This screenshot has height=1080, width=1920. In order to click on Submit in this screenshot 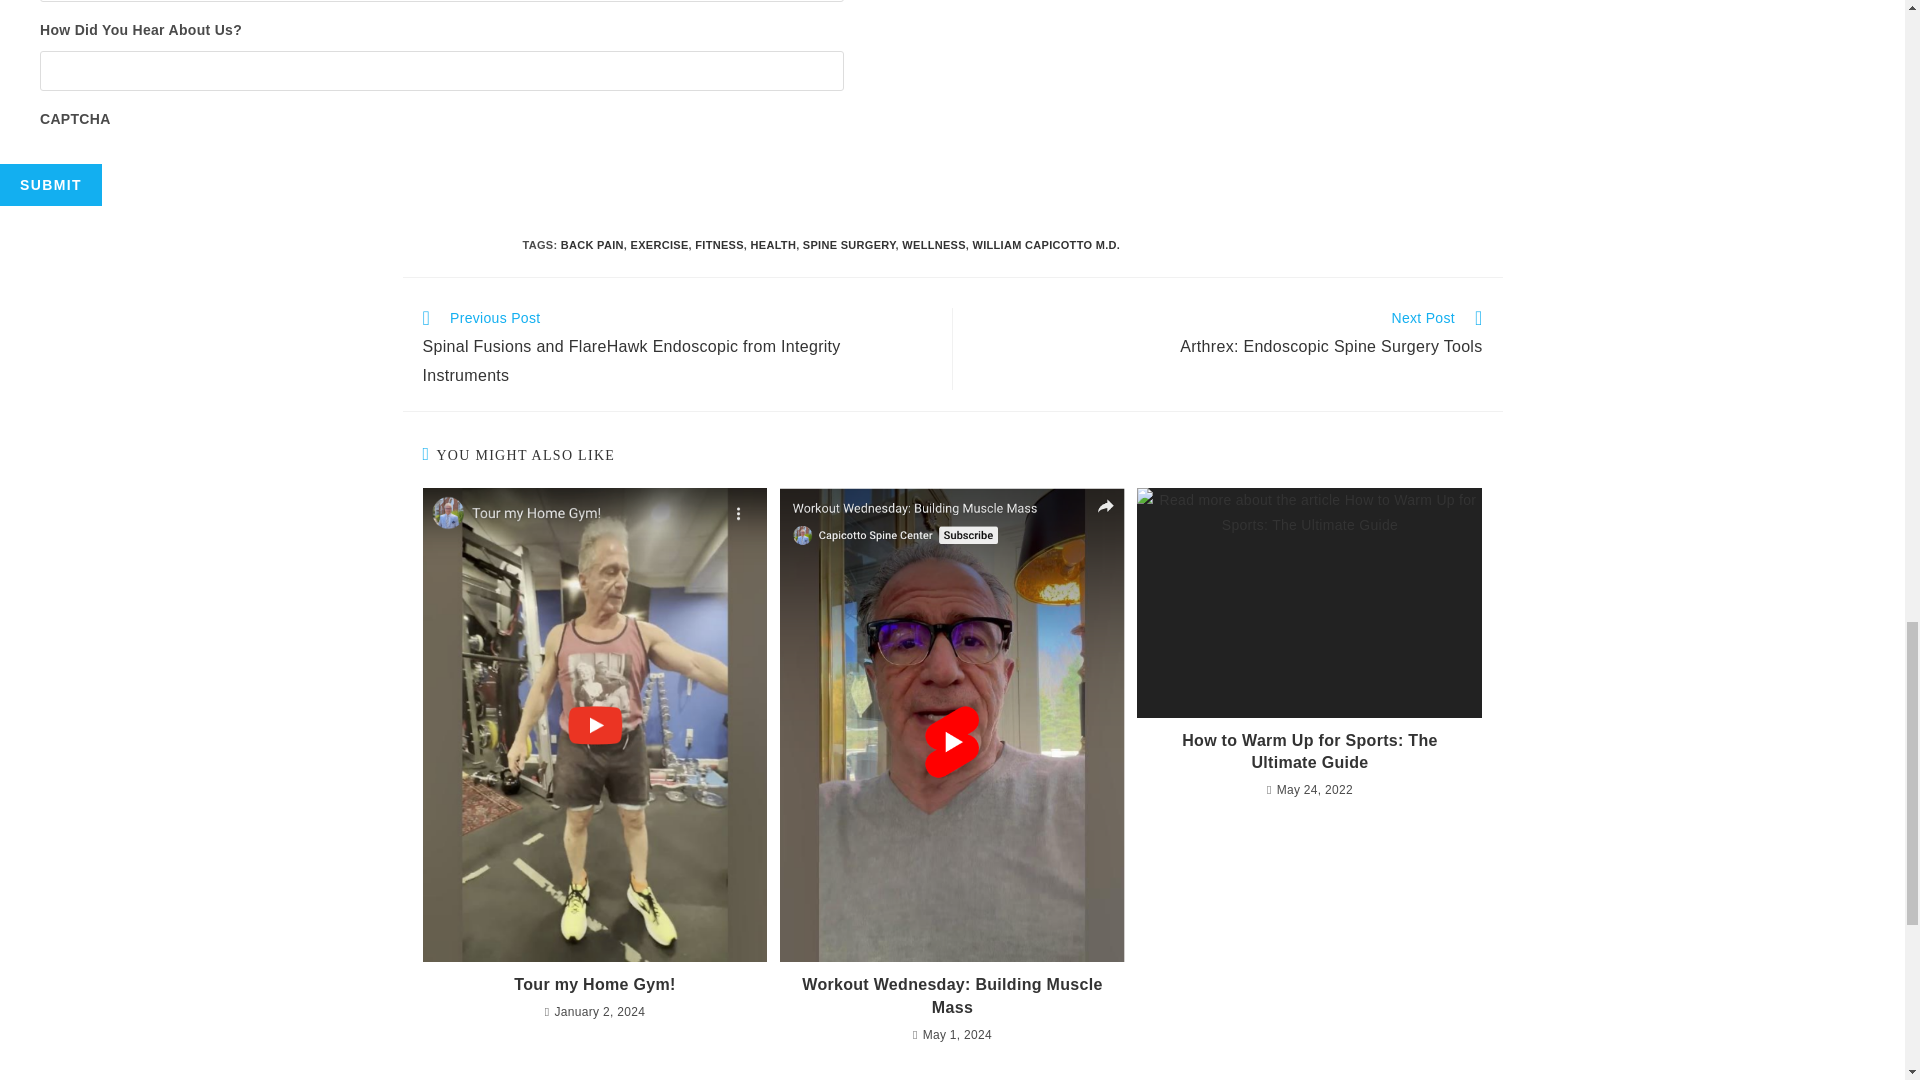, I will do `click(1226, 334)`.